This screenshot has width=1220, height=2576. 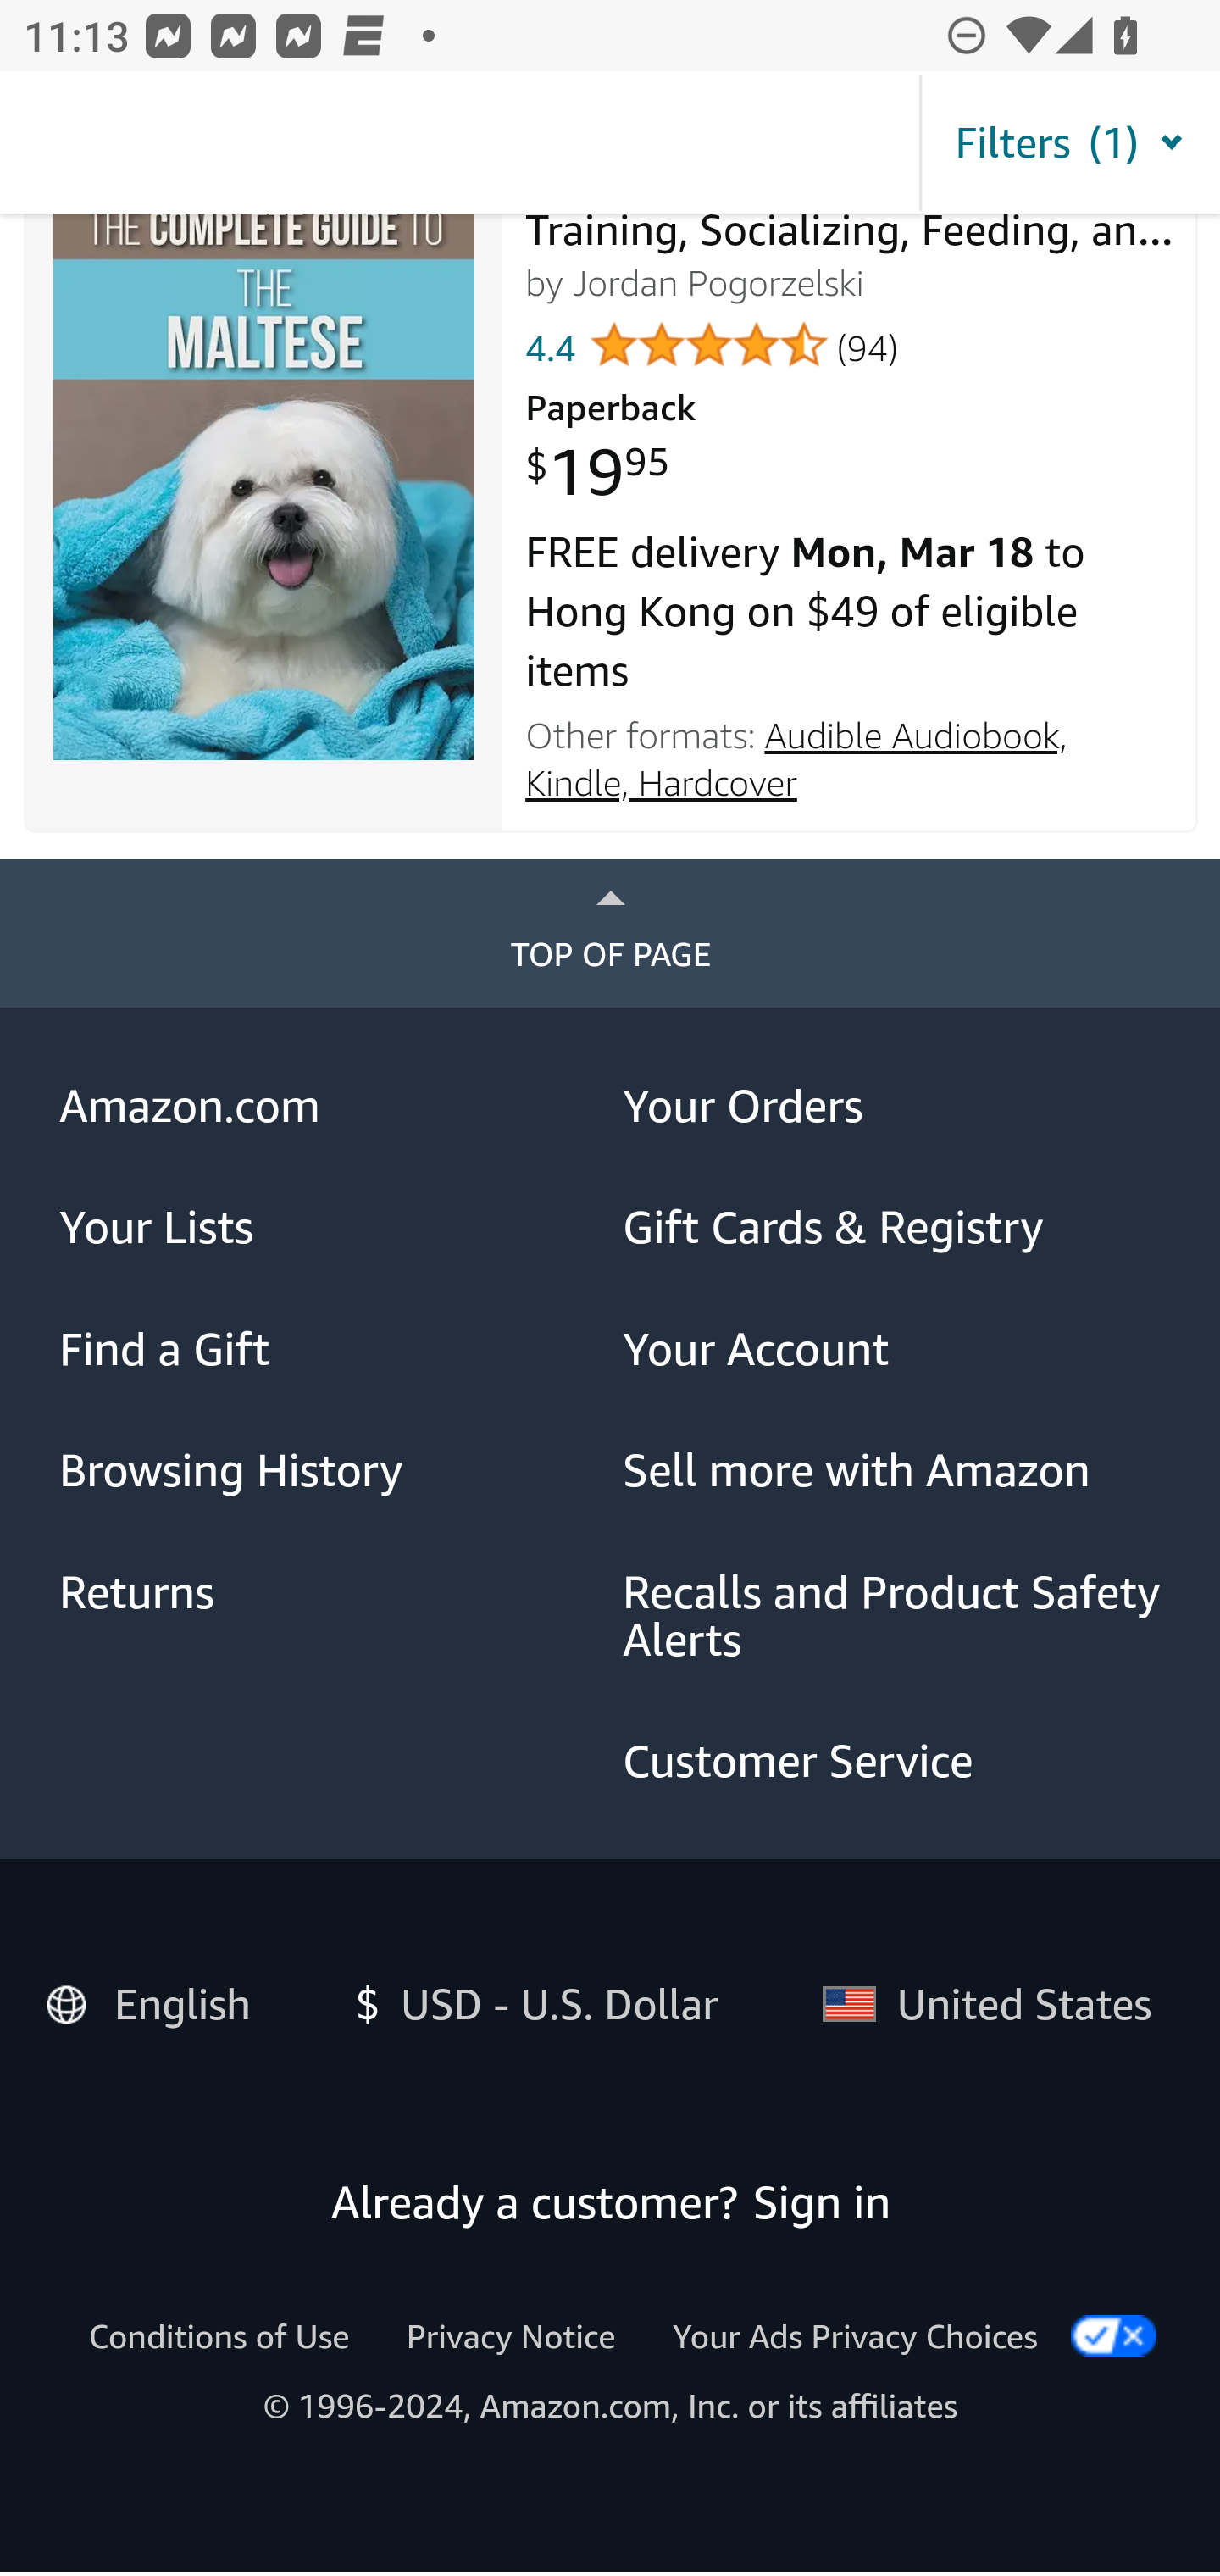 What do you see at coordinates (855, 2337) in the screenshot?
I see `Your Ads Privacy Choices` at bounding box center [855, 2337].